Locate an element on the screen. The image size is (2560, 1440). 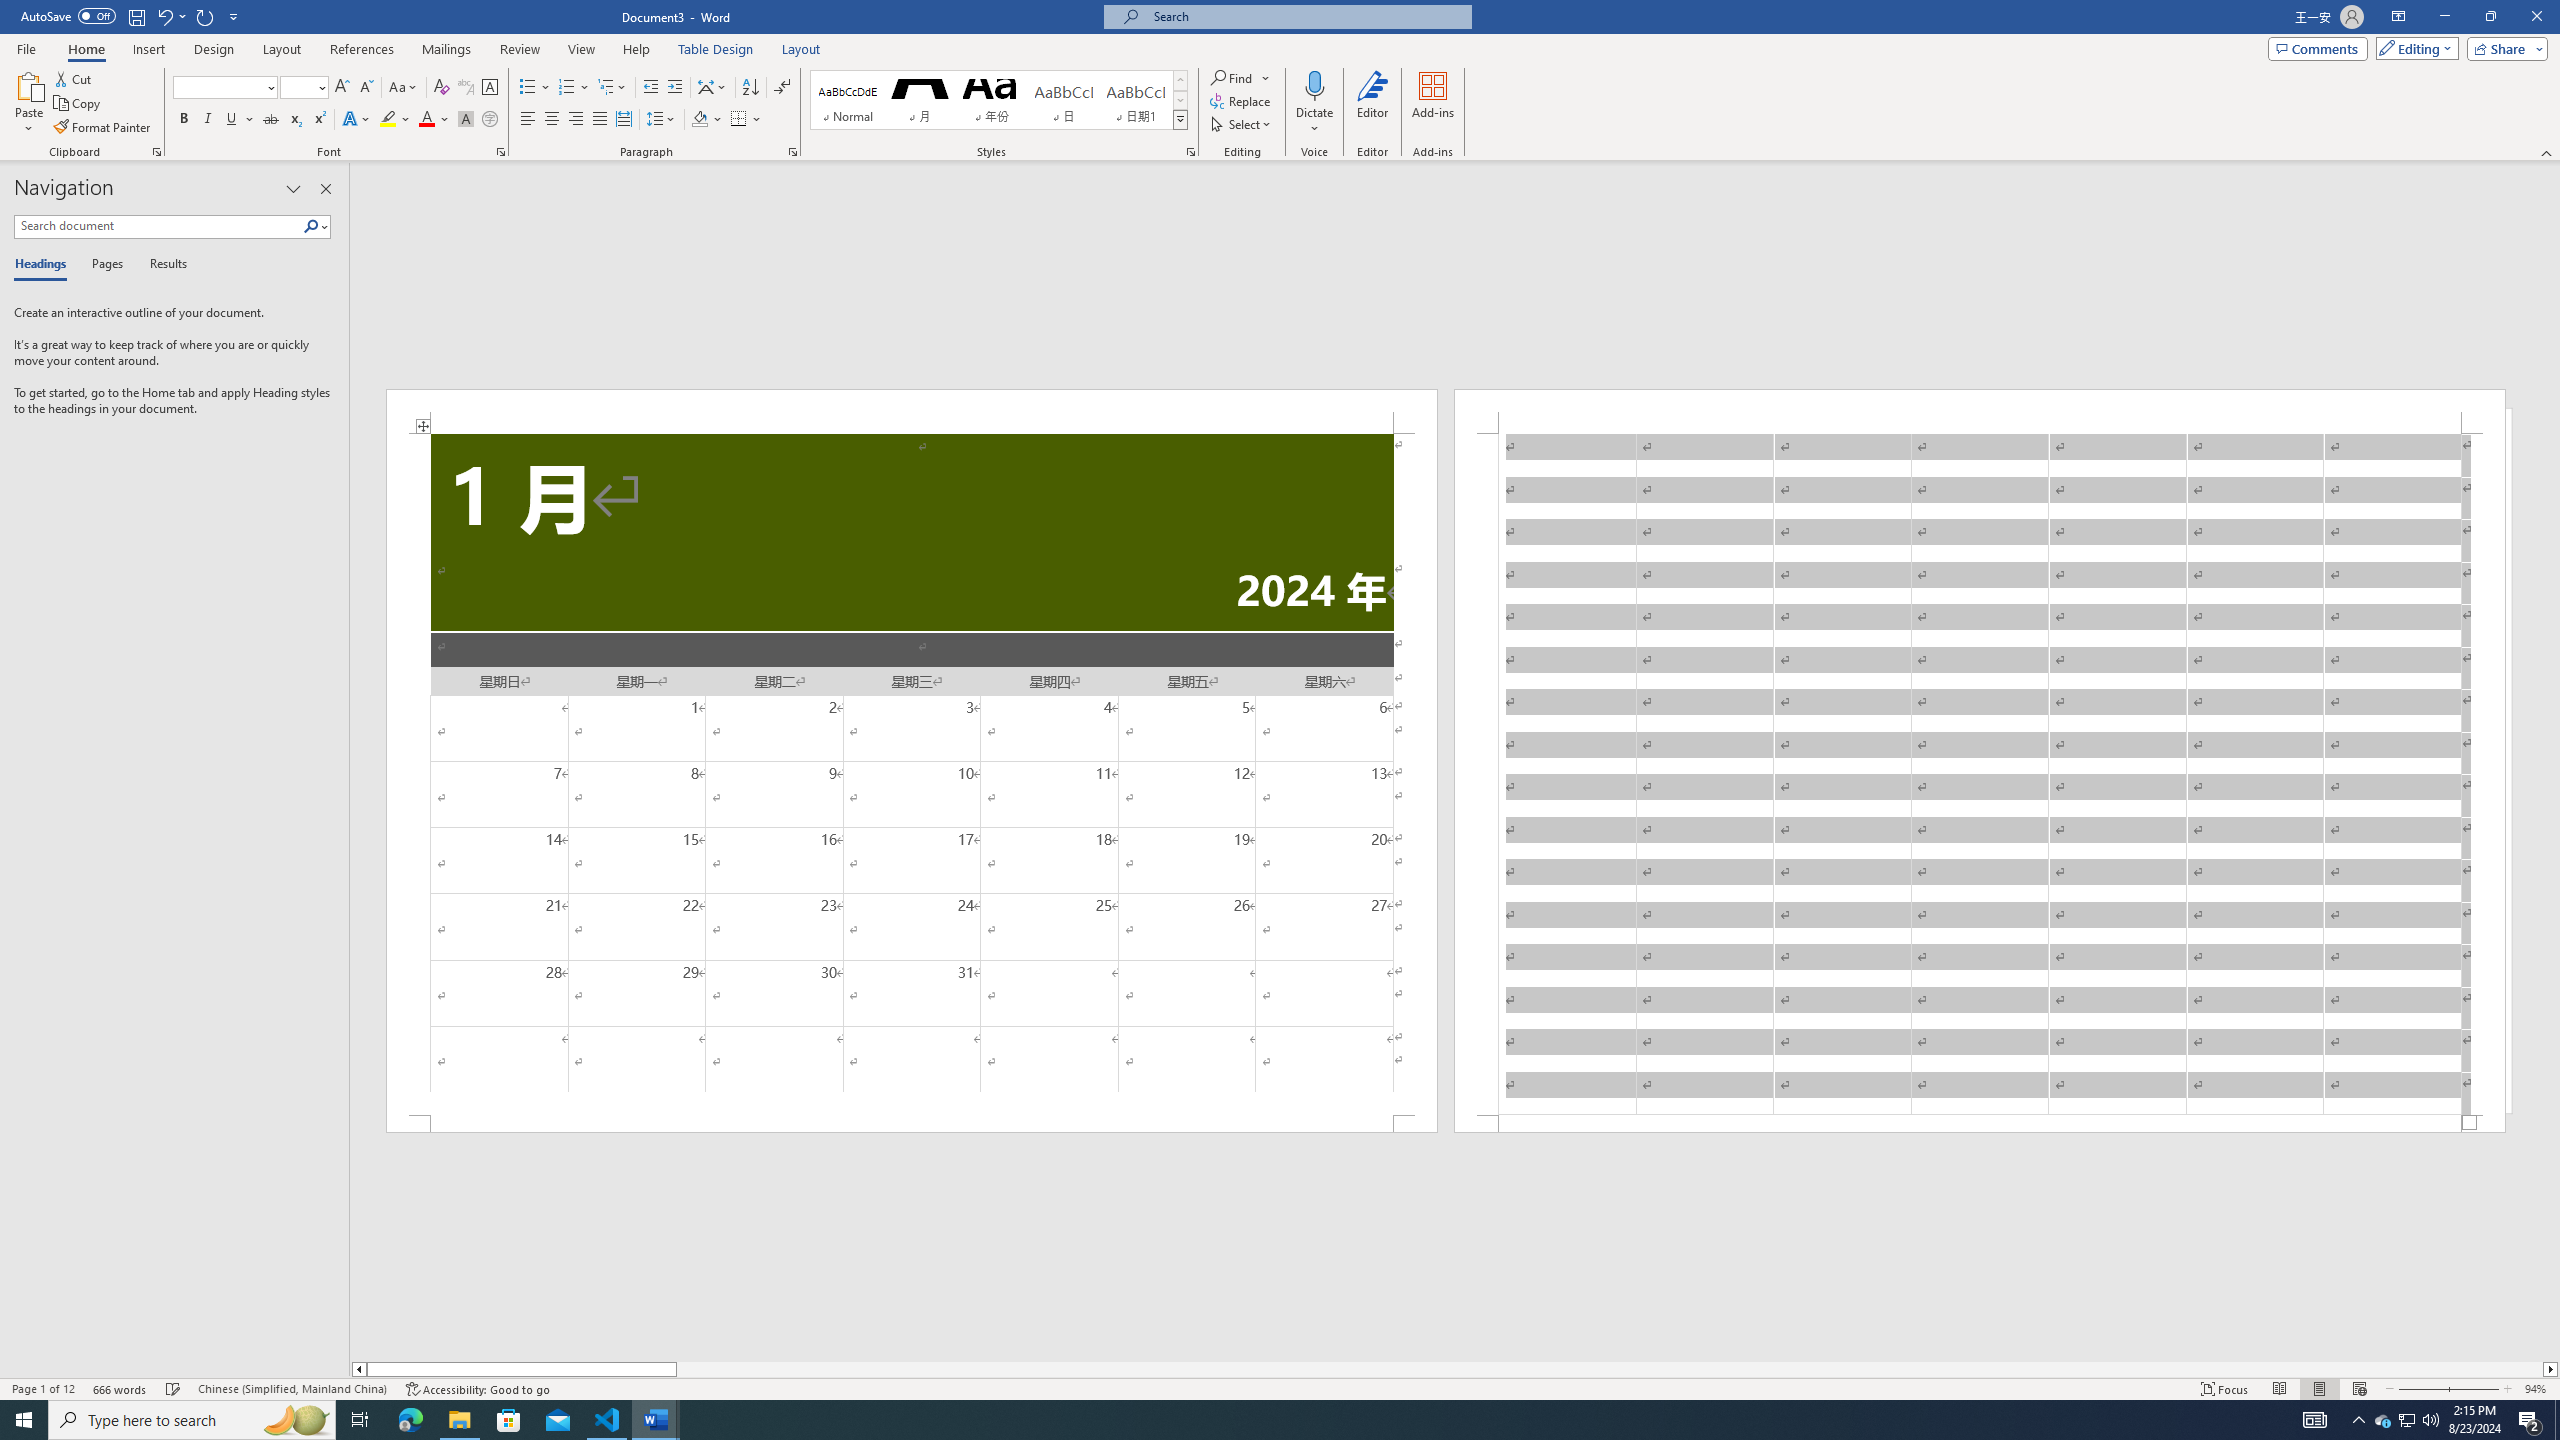
Clear Formatting is located at coordinates (442, 88).